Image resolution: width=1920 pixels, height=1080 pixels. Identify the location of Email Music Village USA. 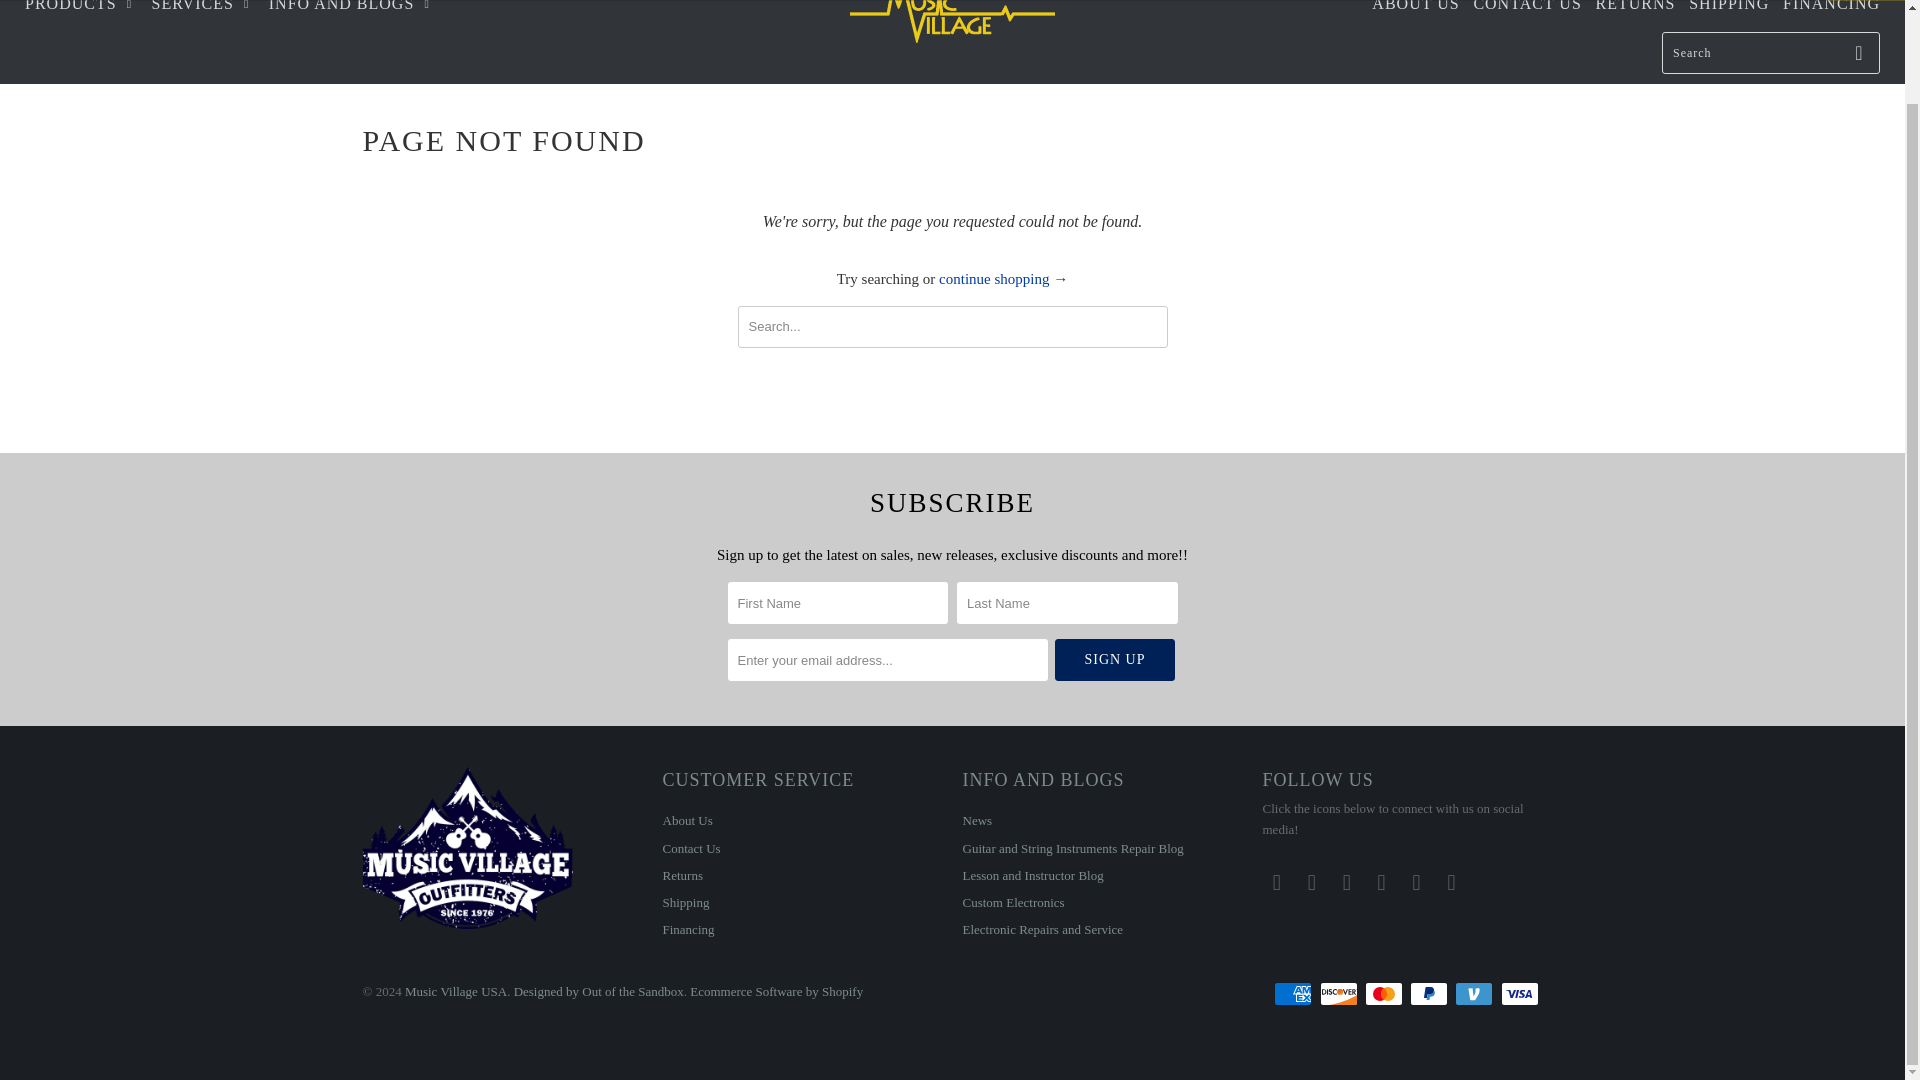
(1451, 882).